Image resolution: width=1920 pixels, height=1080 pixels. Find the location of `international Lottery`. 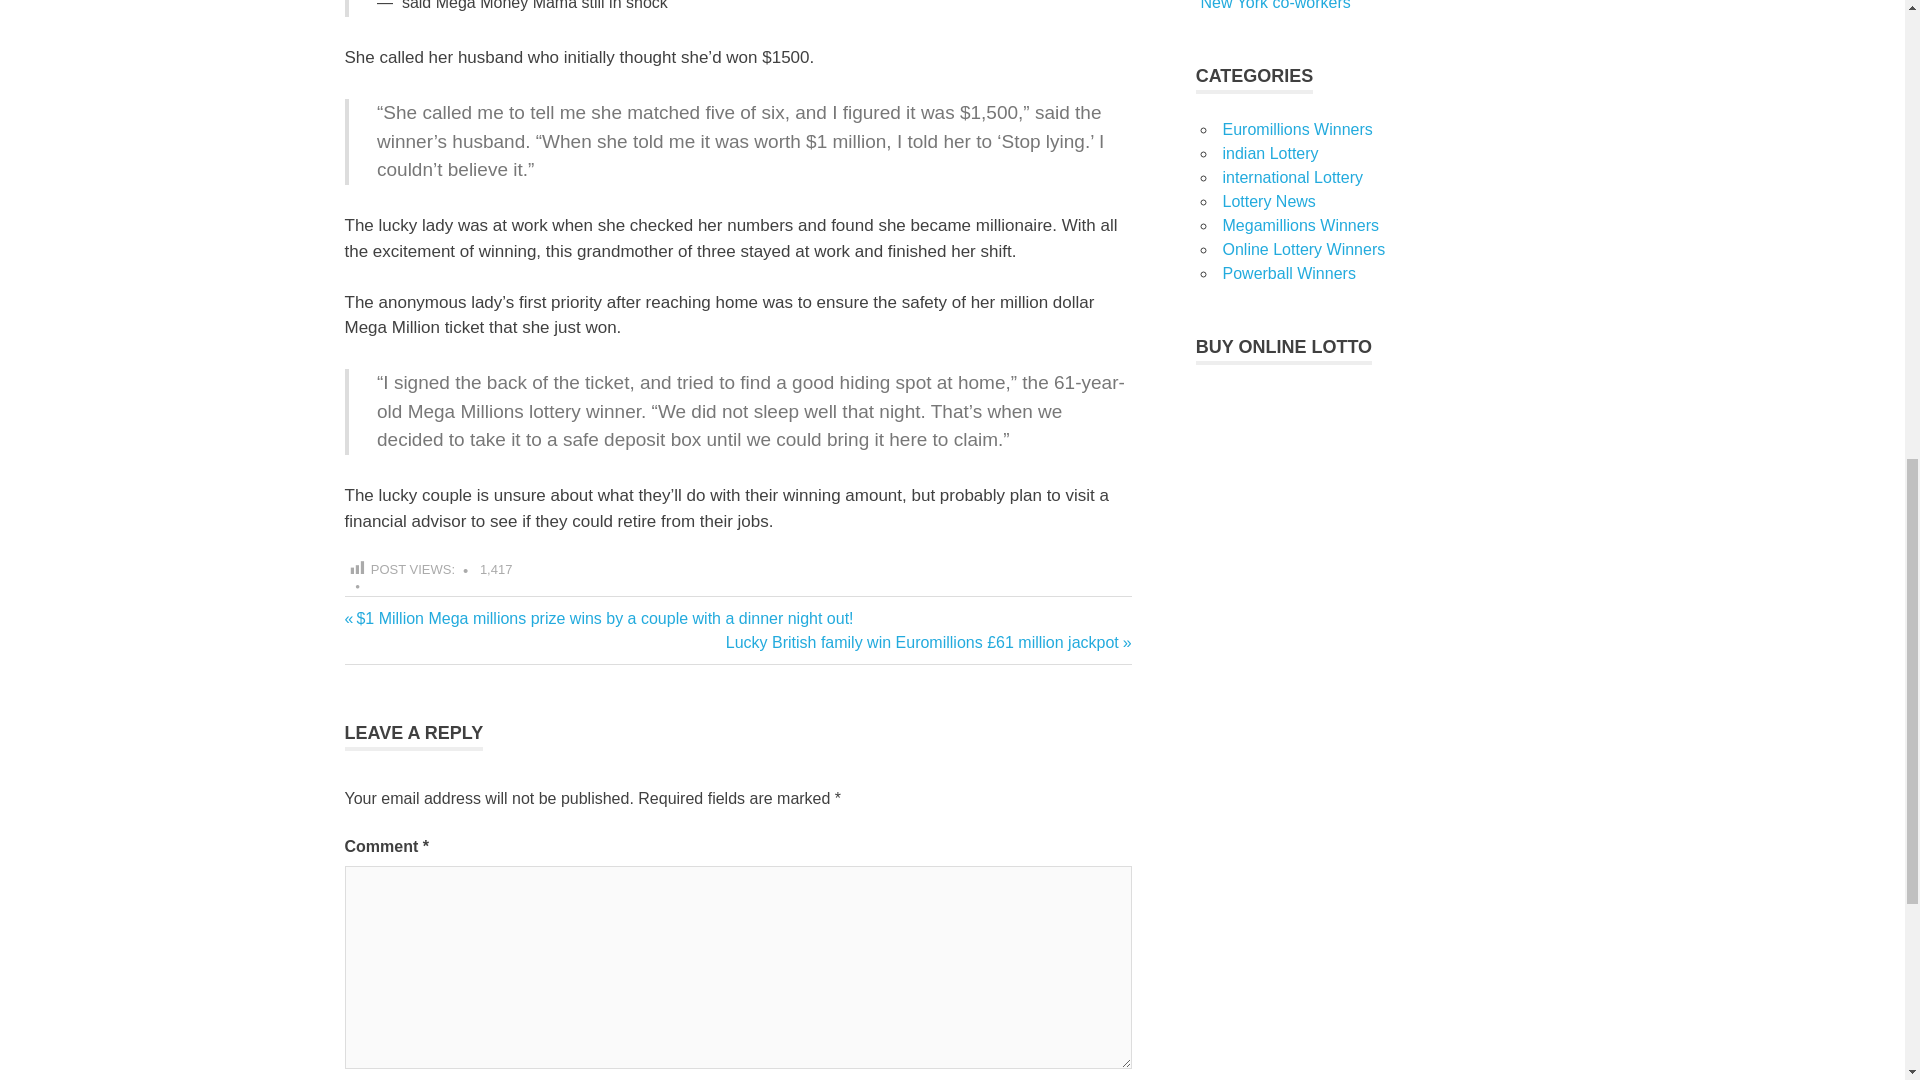

international Lottery is located at coordinates (1292, 176).